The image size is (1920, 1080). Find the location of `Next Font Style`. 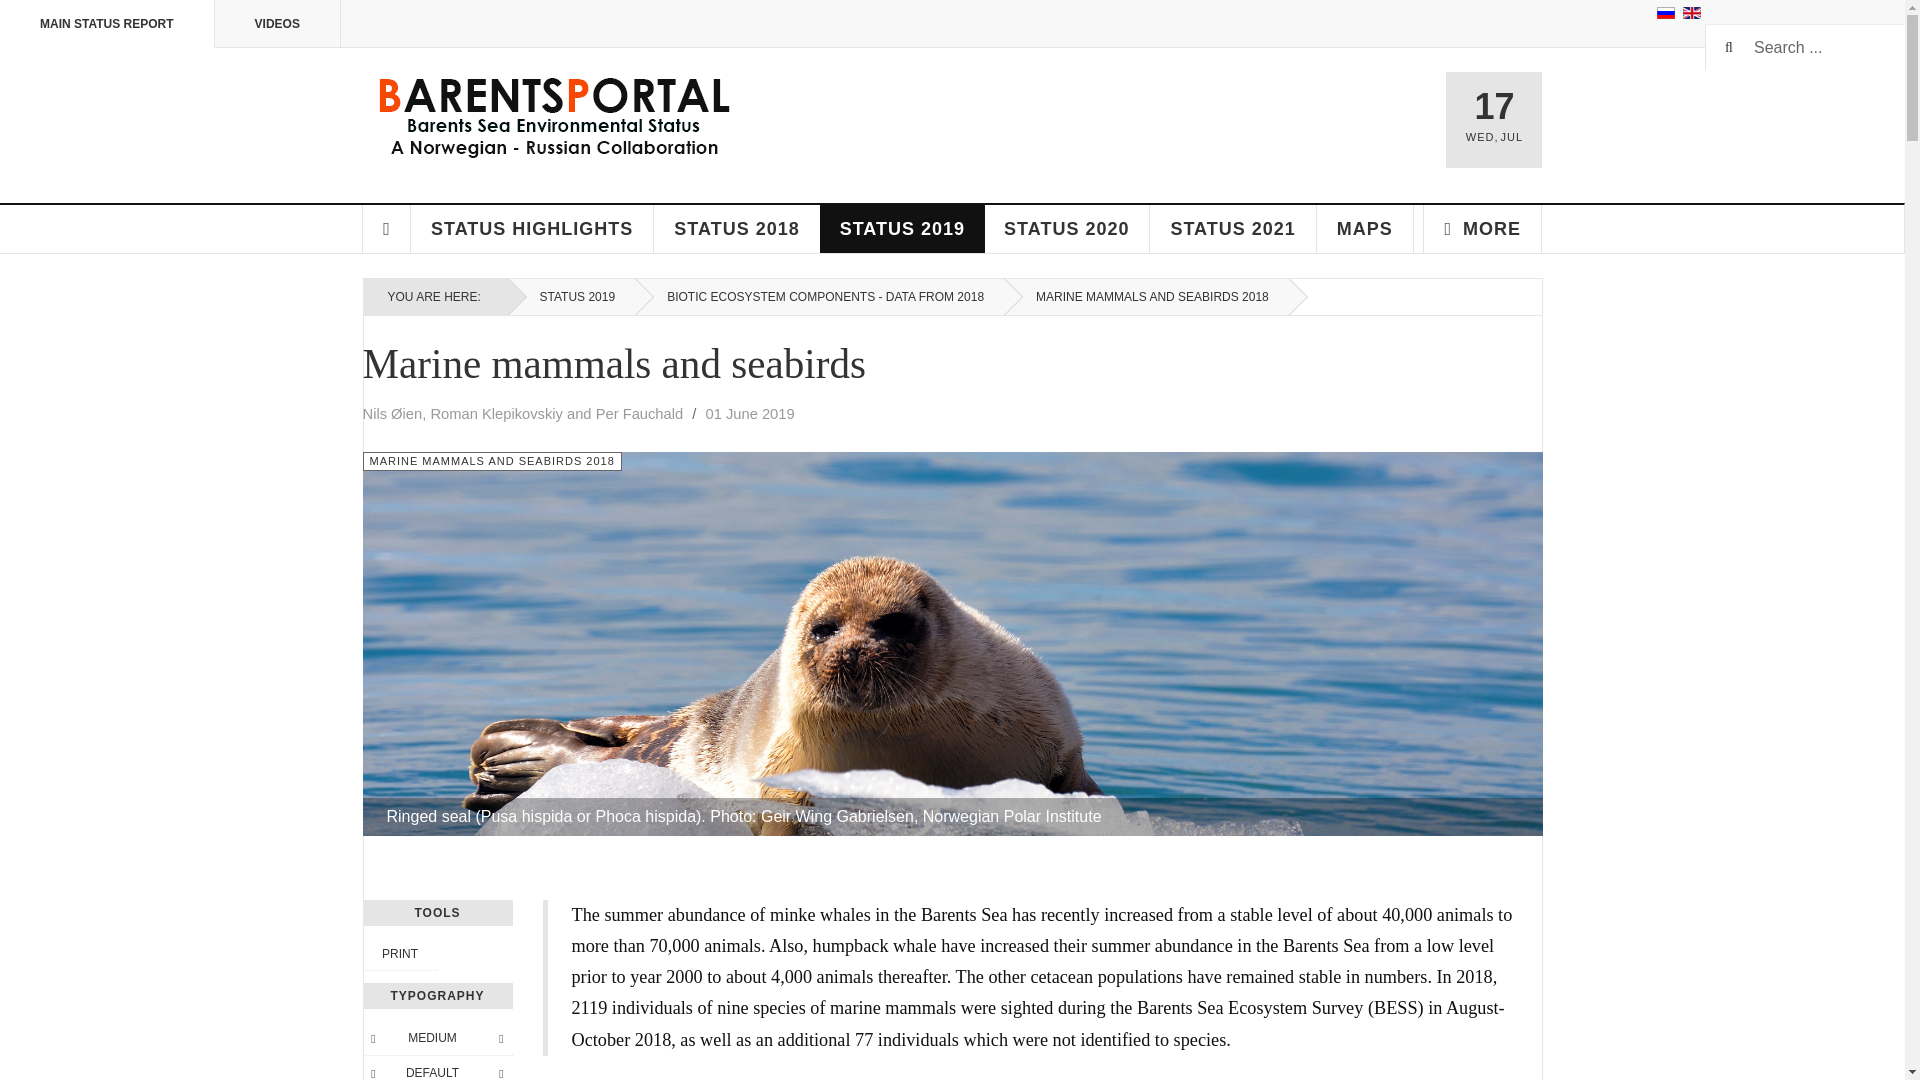

Next Font Style is located at coordinates (500, 1070).